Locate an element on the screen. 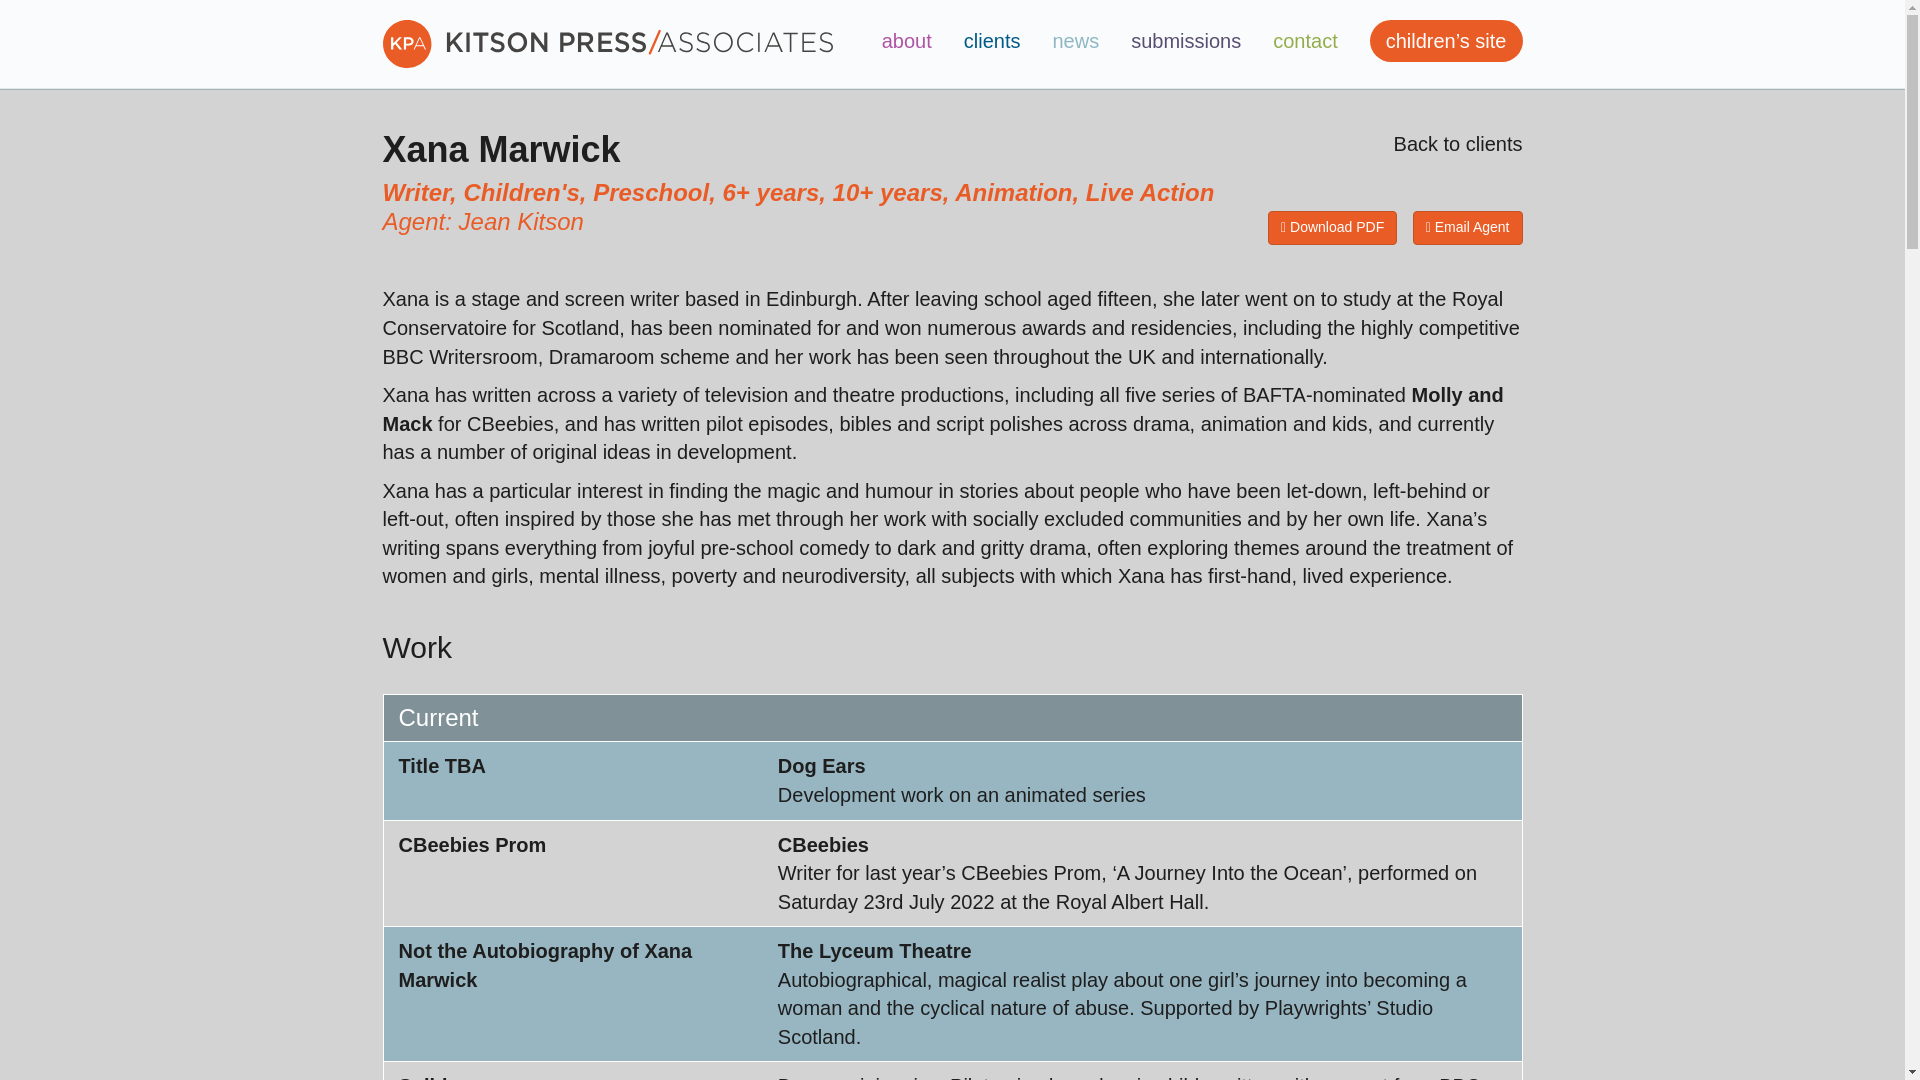 Image resolution: width=1920 pixels, height=1080 pixels. Back to clients is located at coordinates (1458, 144).